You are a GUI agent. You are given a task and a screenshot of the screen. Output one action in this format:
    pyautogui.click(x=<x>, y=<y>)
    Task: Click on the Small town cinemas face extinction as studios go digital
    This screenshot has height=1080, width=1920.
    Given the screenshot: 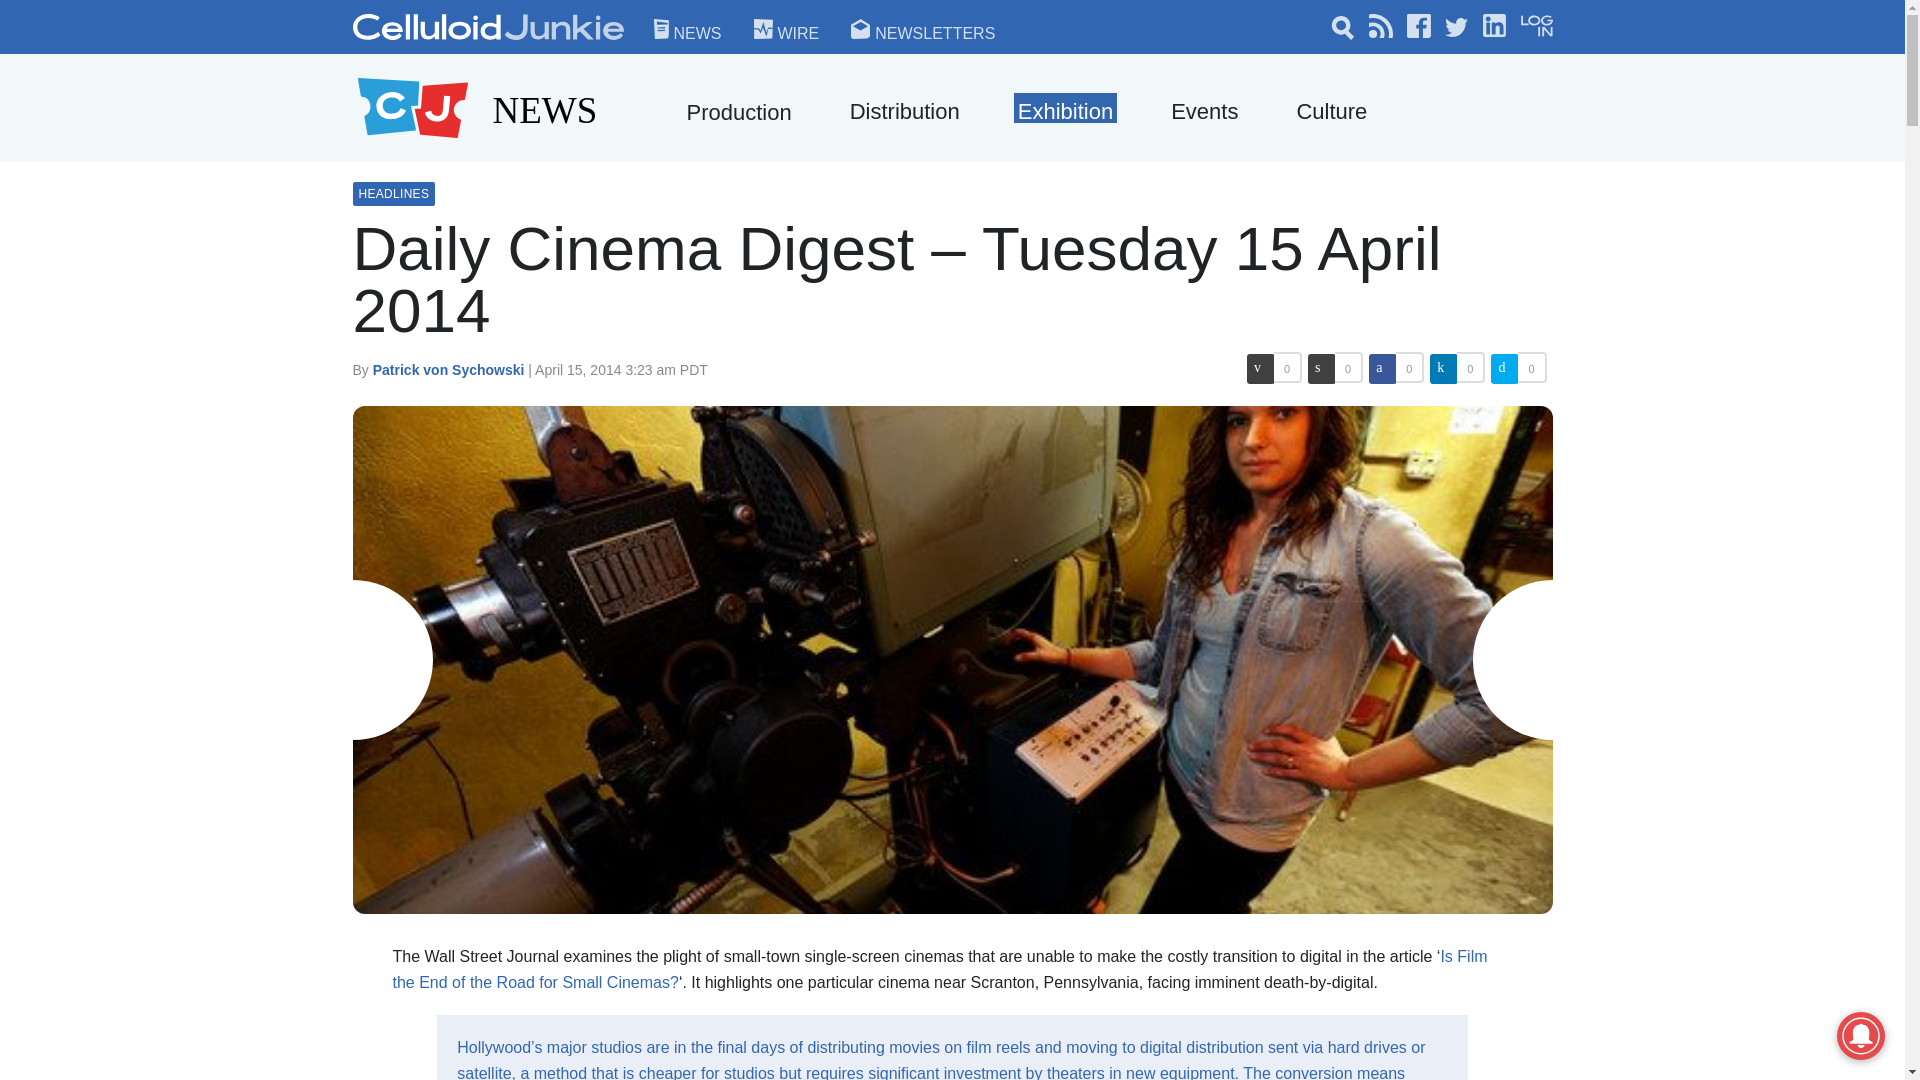 What is the action you would take?
    pyautogui.click(x=938, y=970)
    